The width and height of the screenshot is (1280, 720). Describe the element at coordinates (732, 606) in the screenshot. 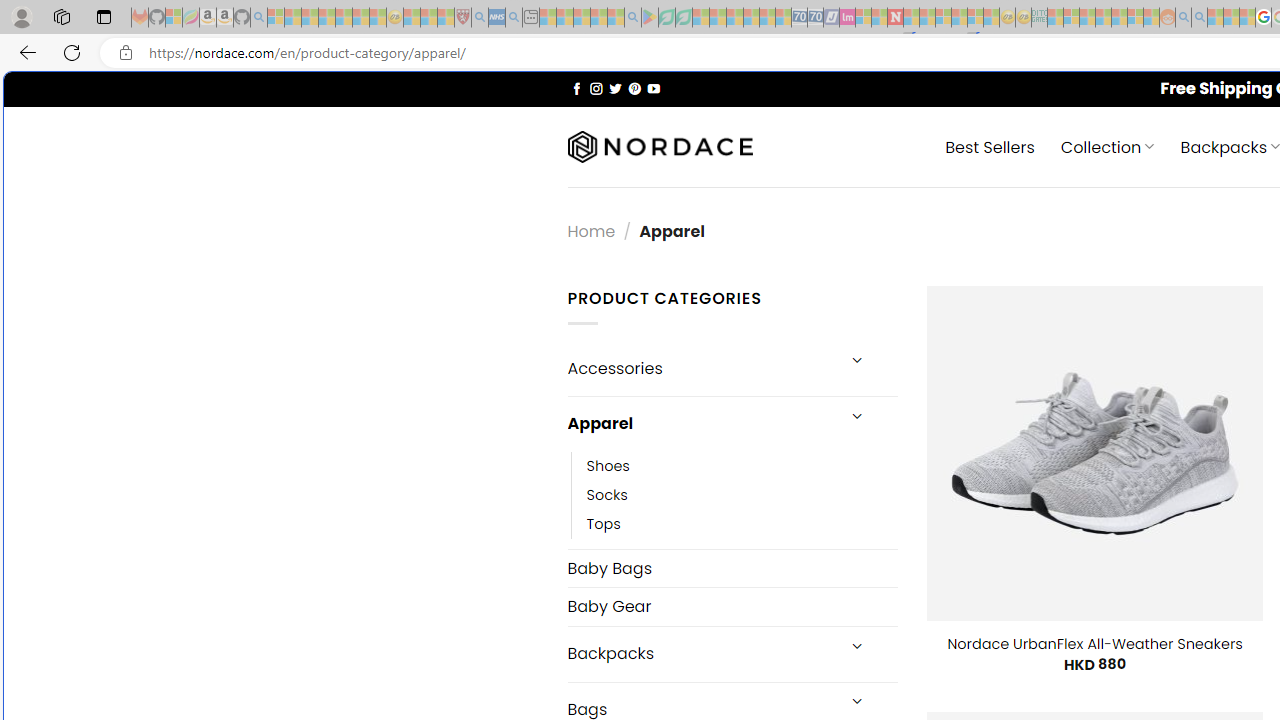

I see `Baby Gear` at that location.